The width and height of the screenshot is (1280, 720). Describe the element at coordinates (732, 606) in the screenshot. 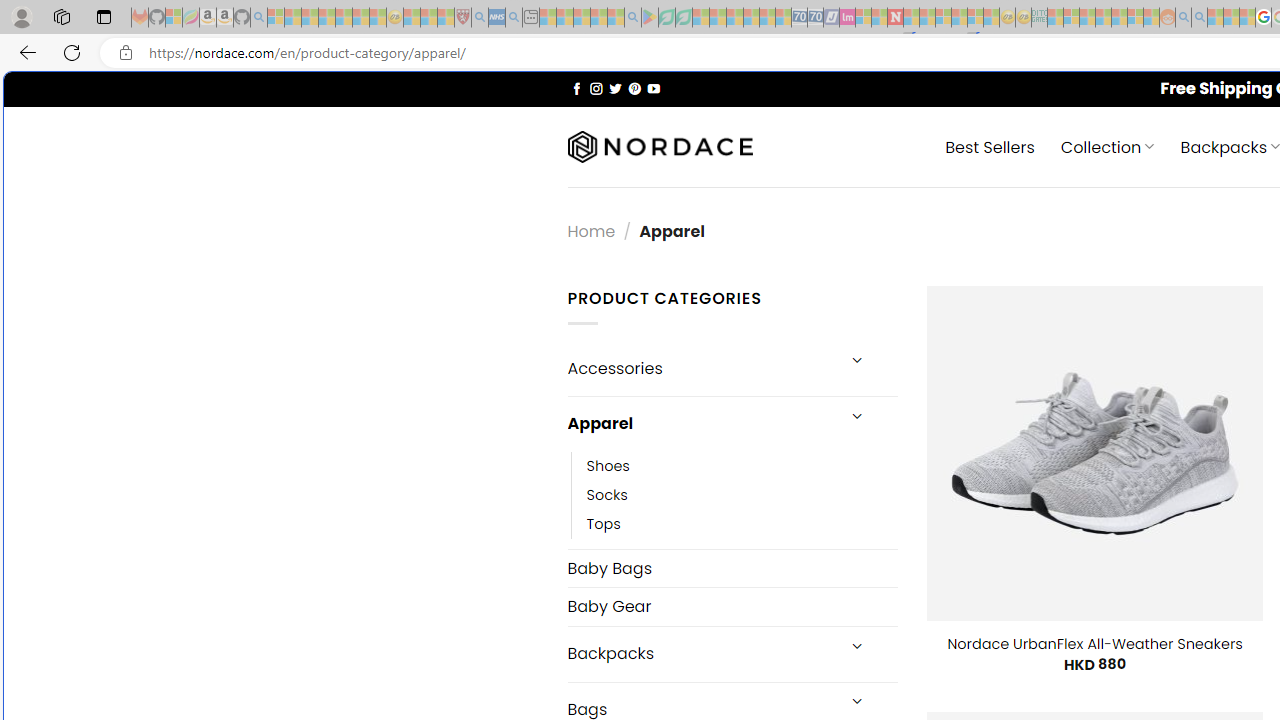

I see `Baby Gear` at that location.